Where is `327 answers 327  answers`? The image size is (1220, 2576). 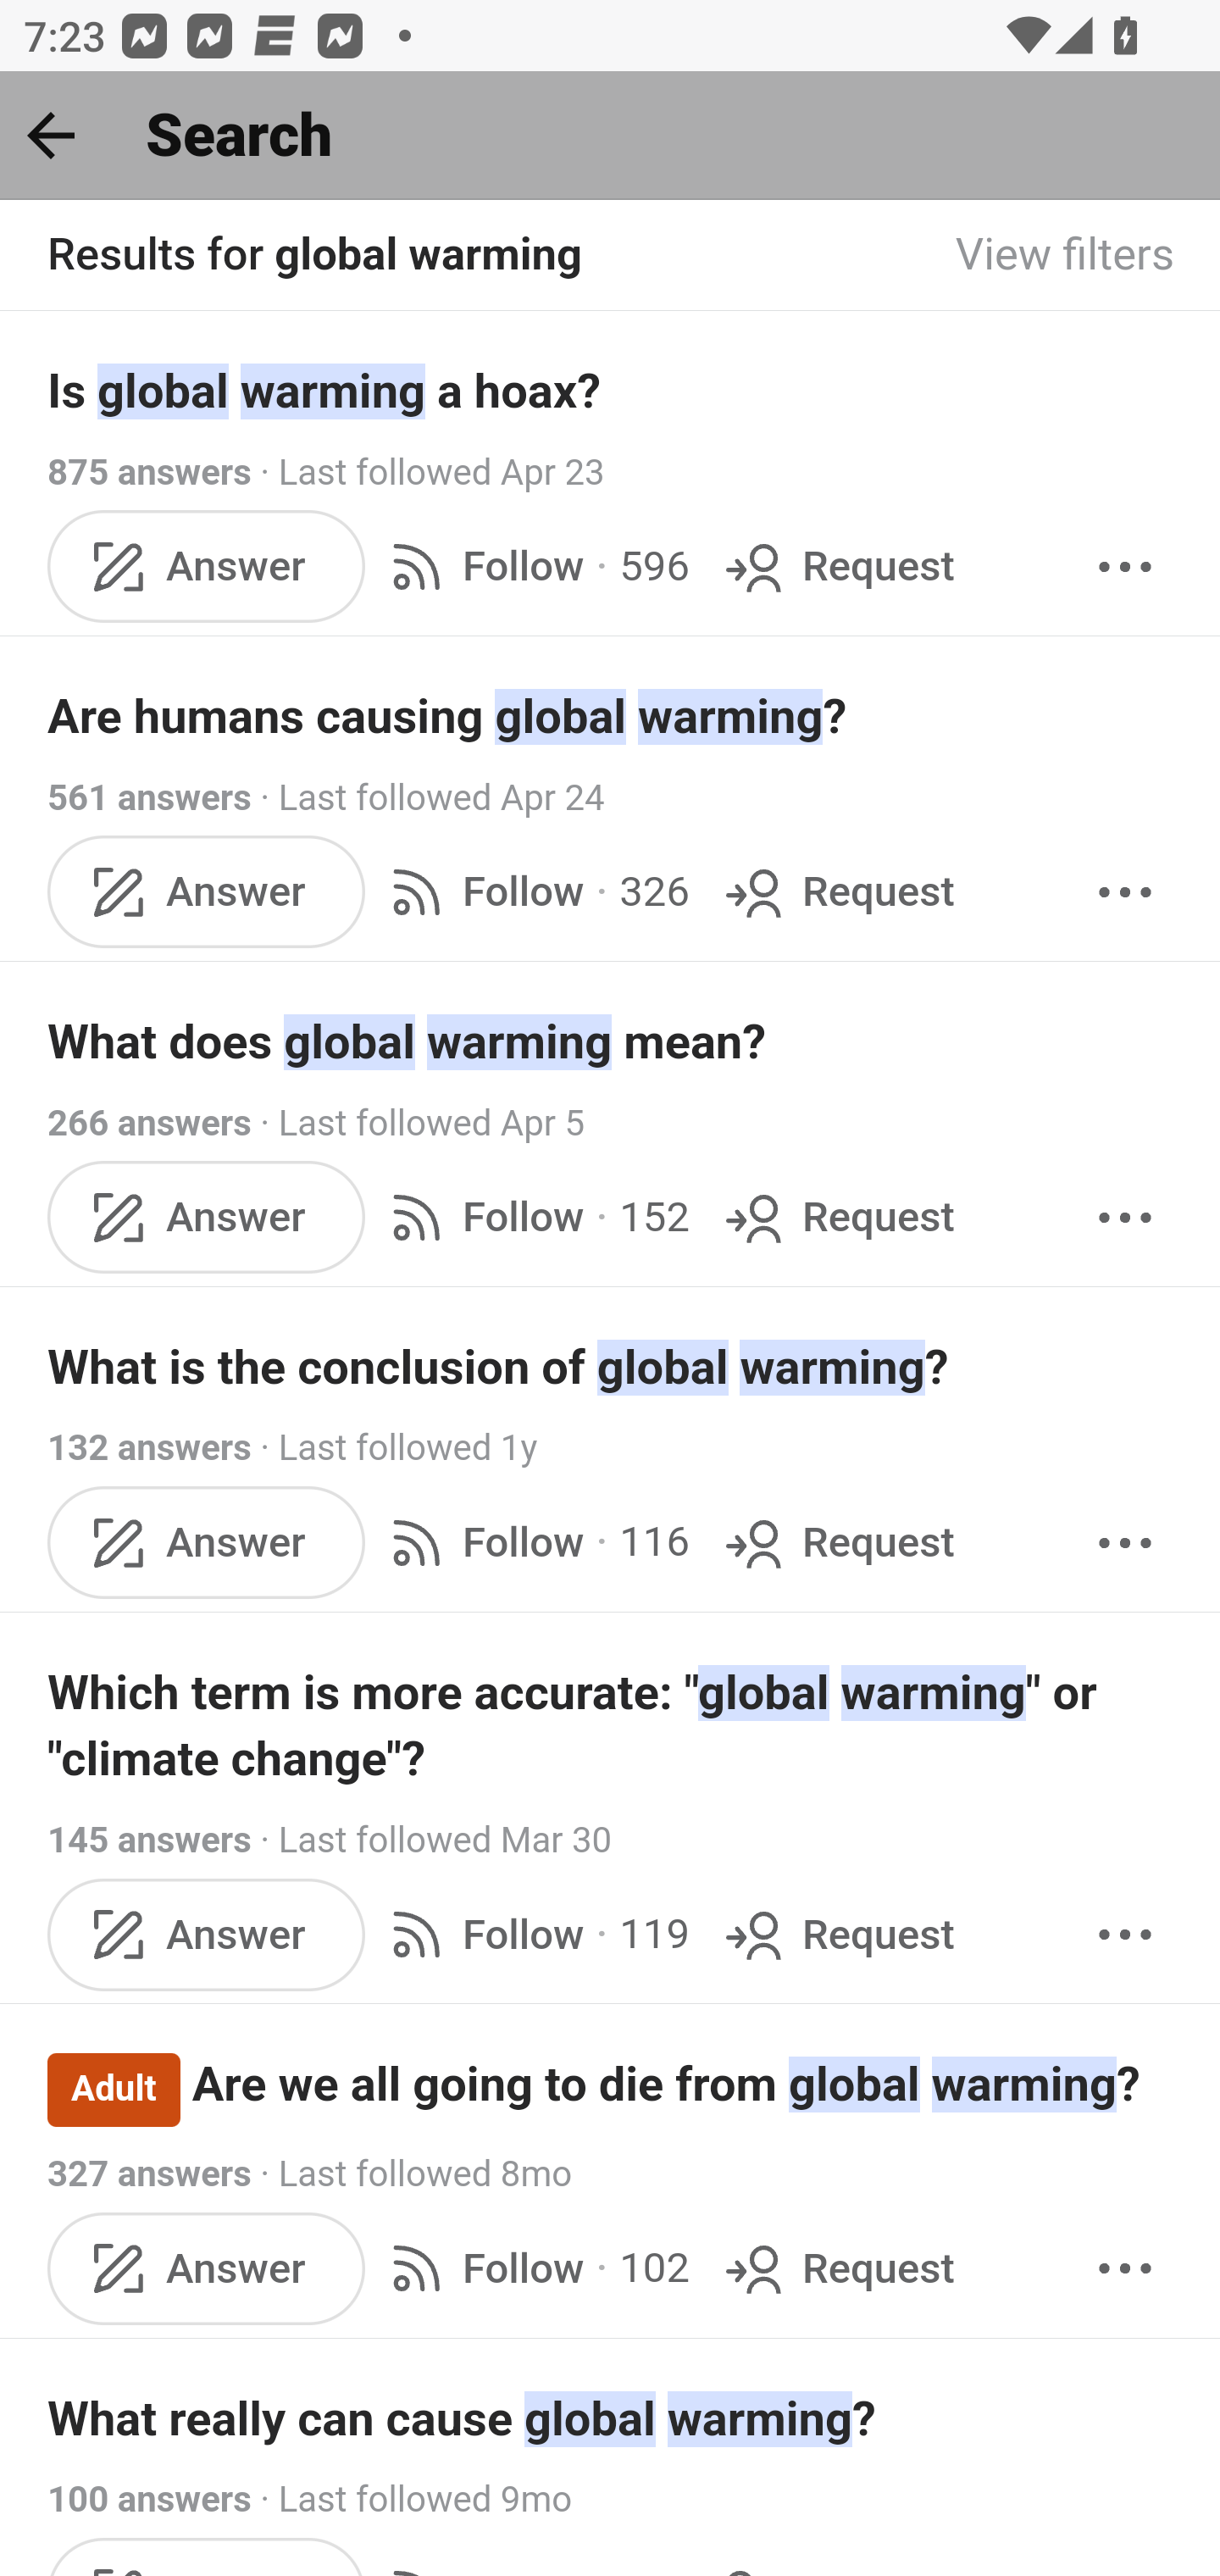
327 answers 327  answers is located at coordinates (149, 2175).